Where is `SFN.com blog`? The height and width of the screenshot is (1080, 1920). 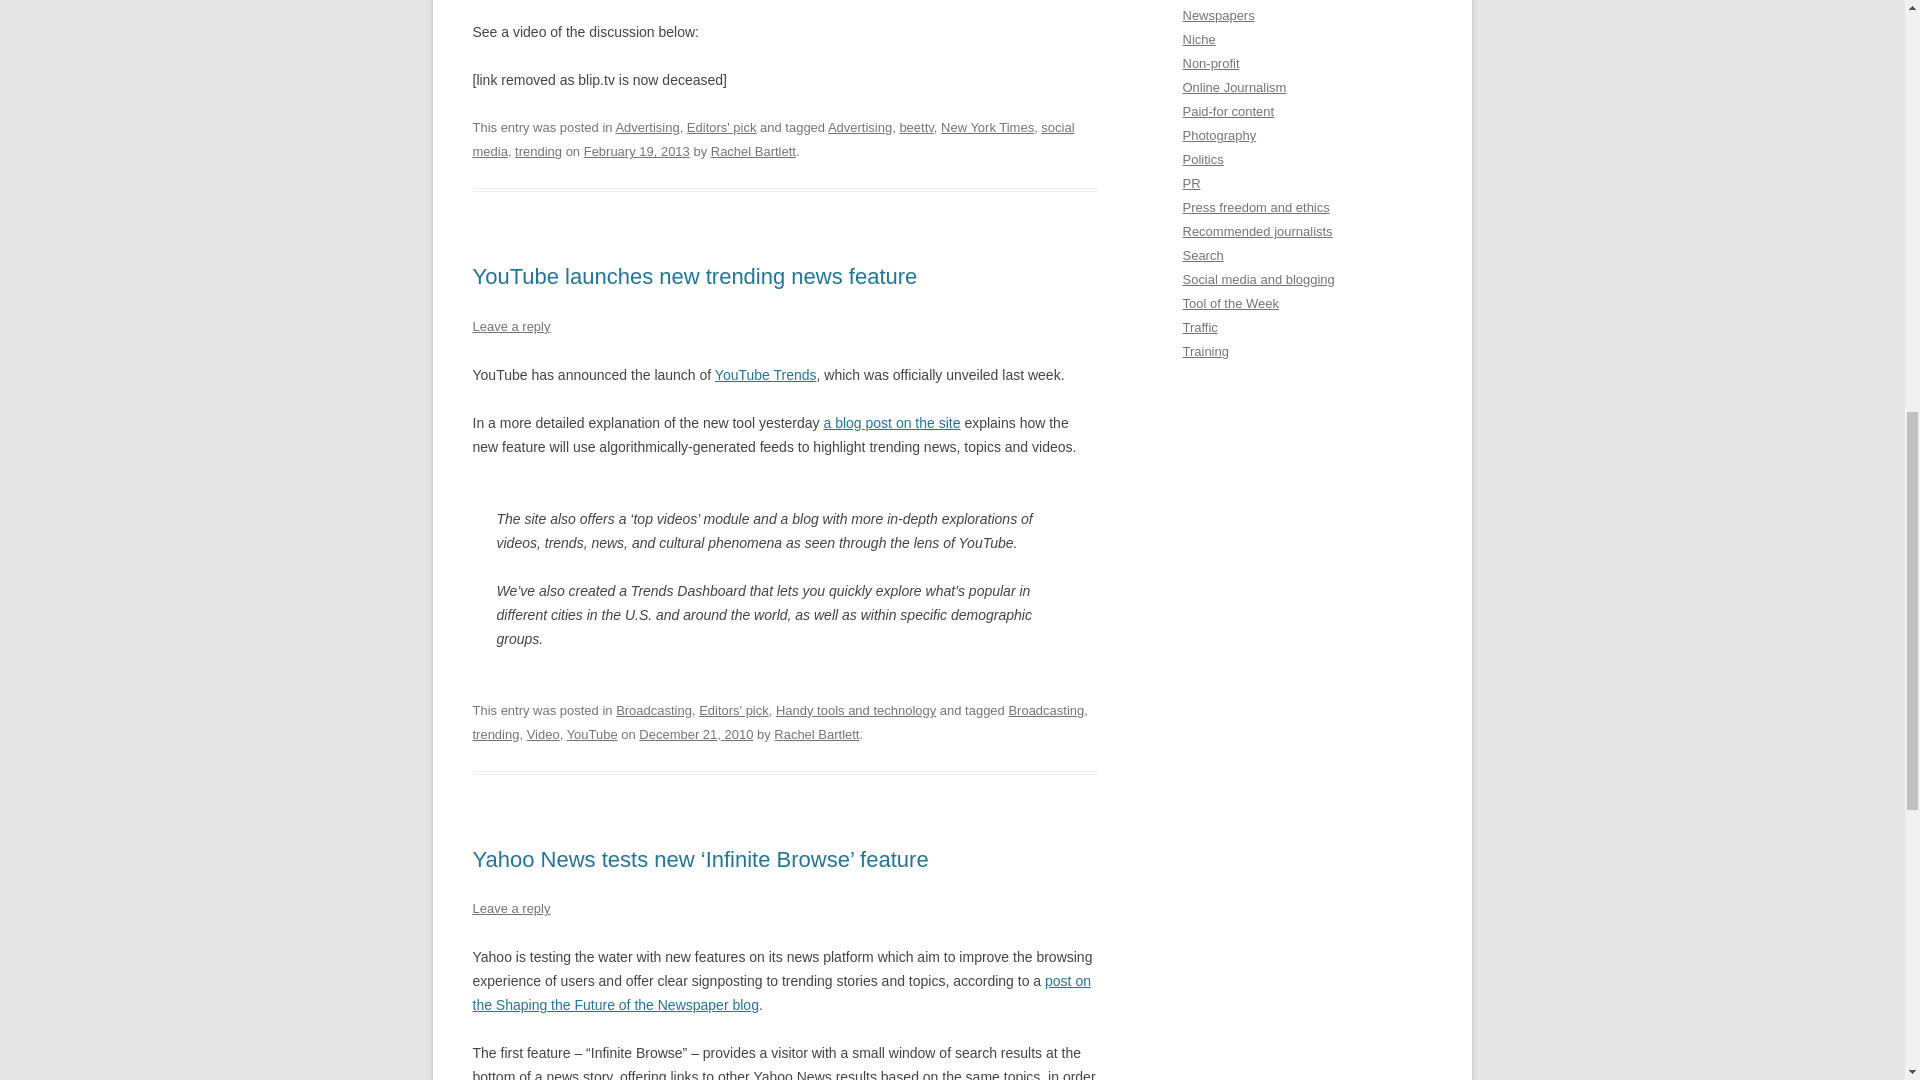 SFN.com blog is located at coordinates (781, 993).